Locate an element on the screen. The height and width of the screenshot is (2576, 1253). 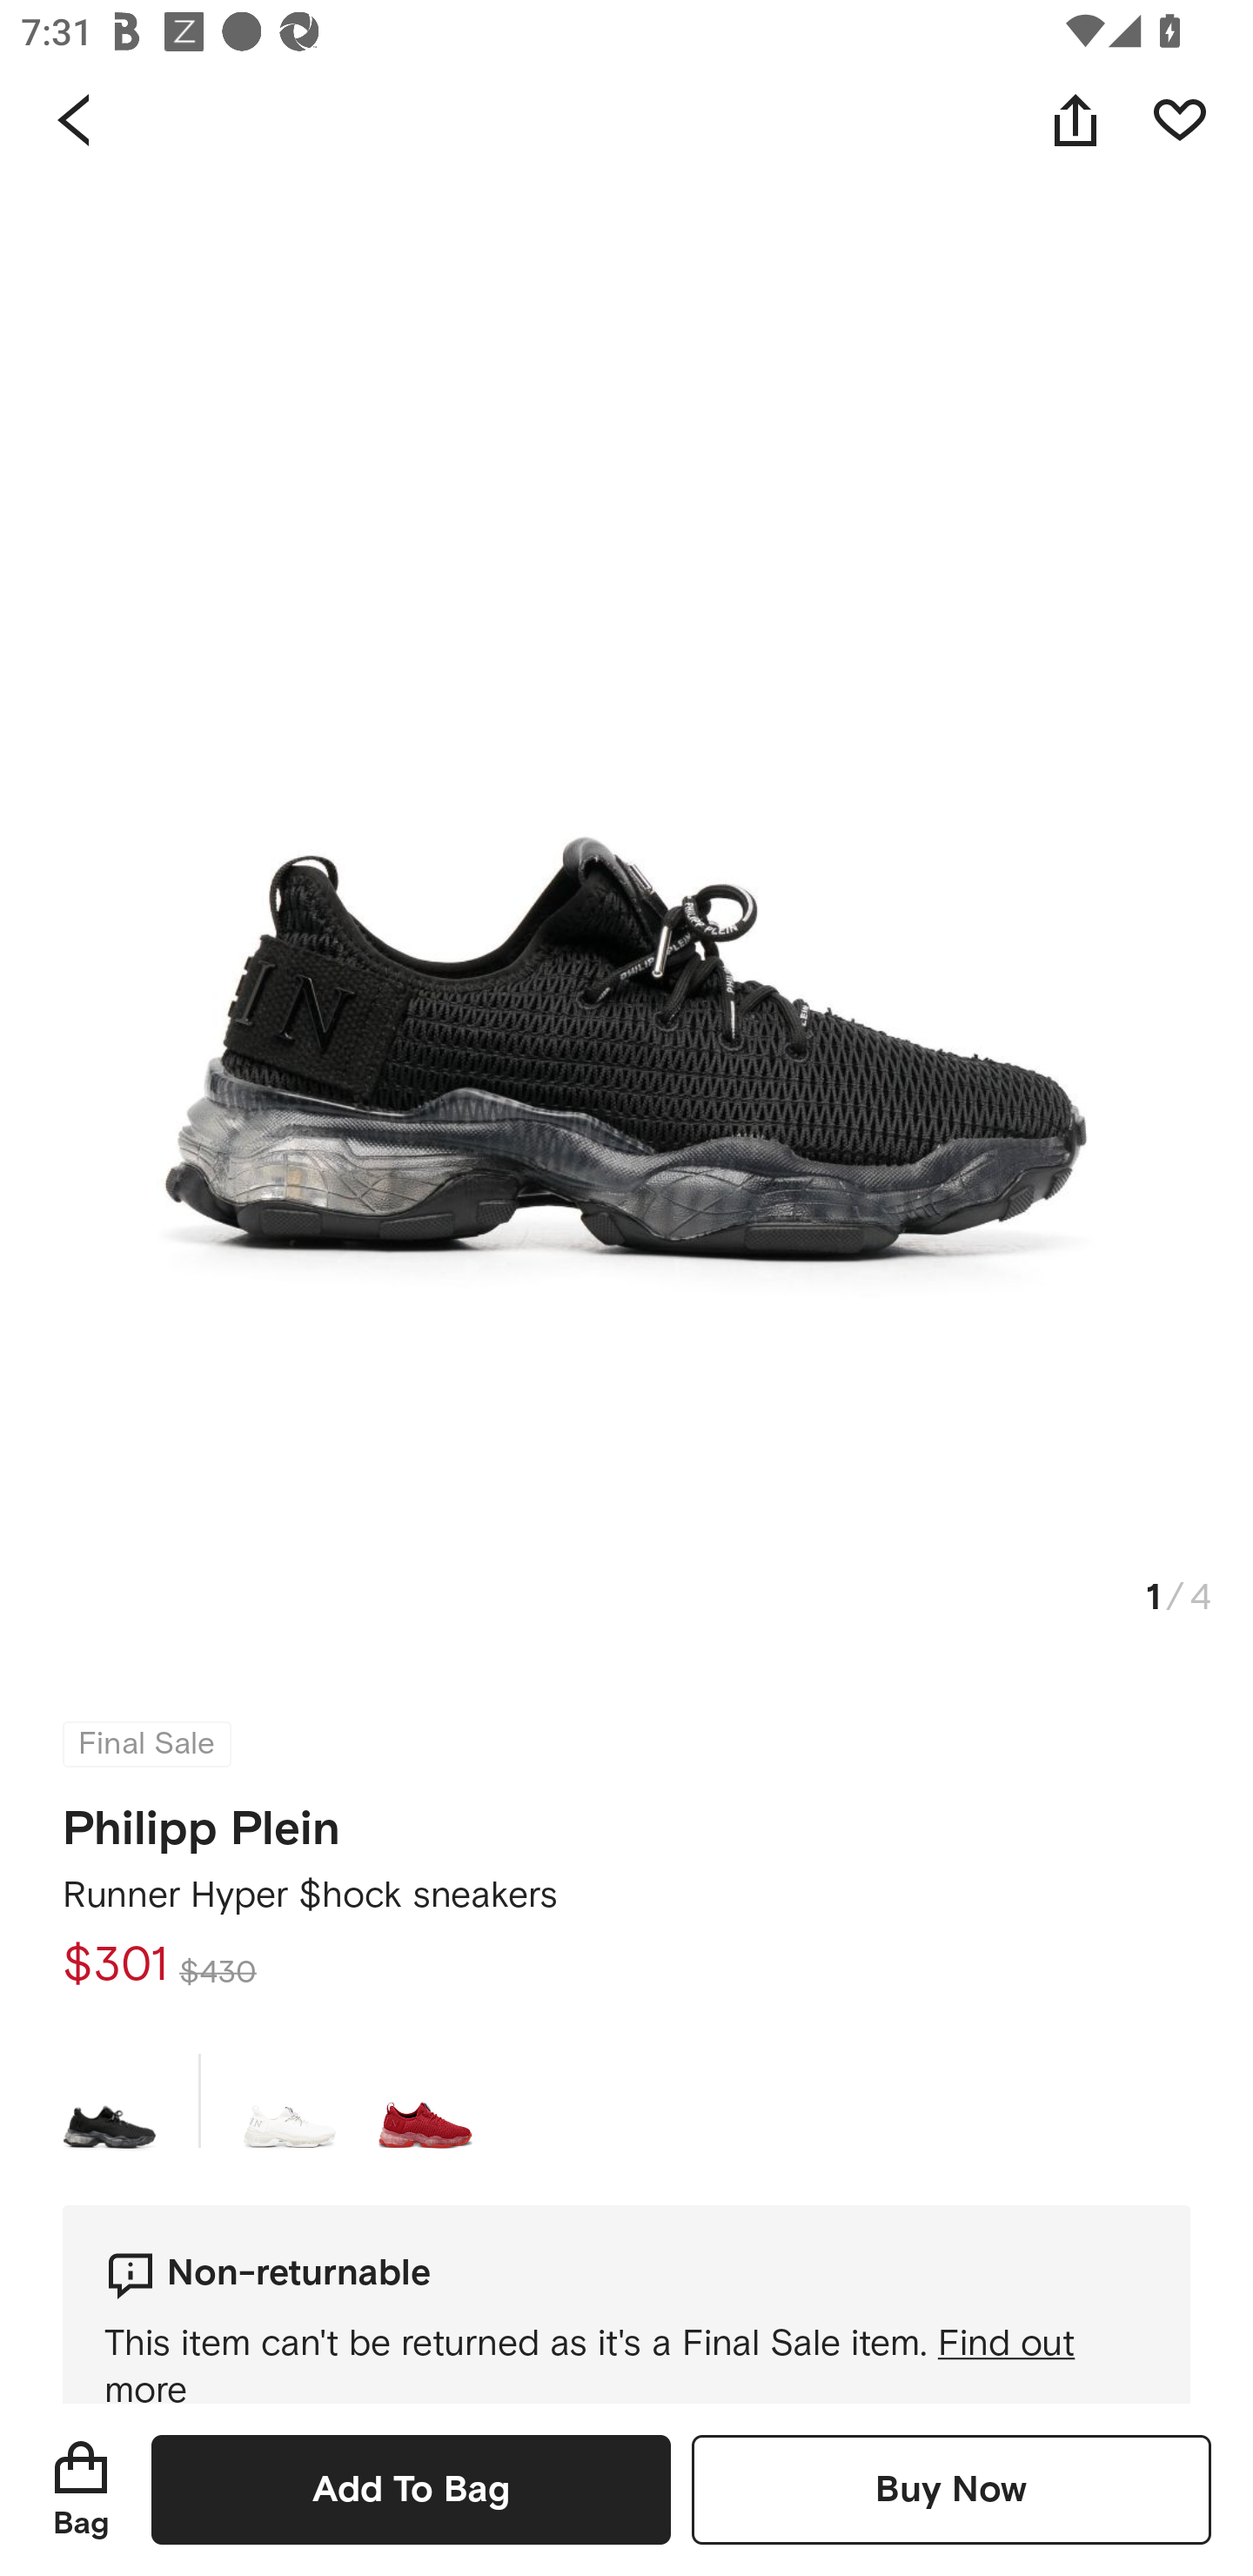
Bag is located at coordinates (81, 2489).